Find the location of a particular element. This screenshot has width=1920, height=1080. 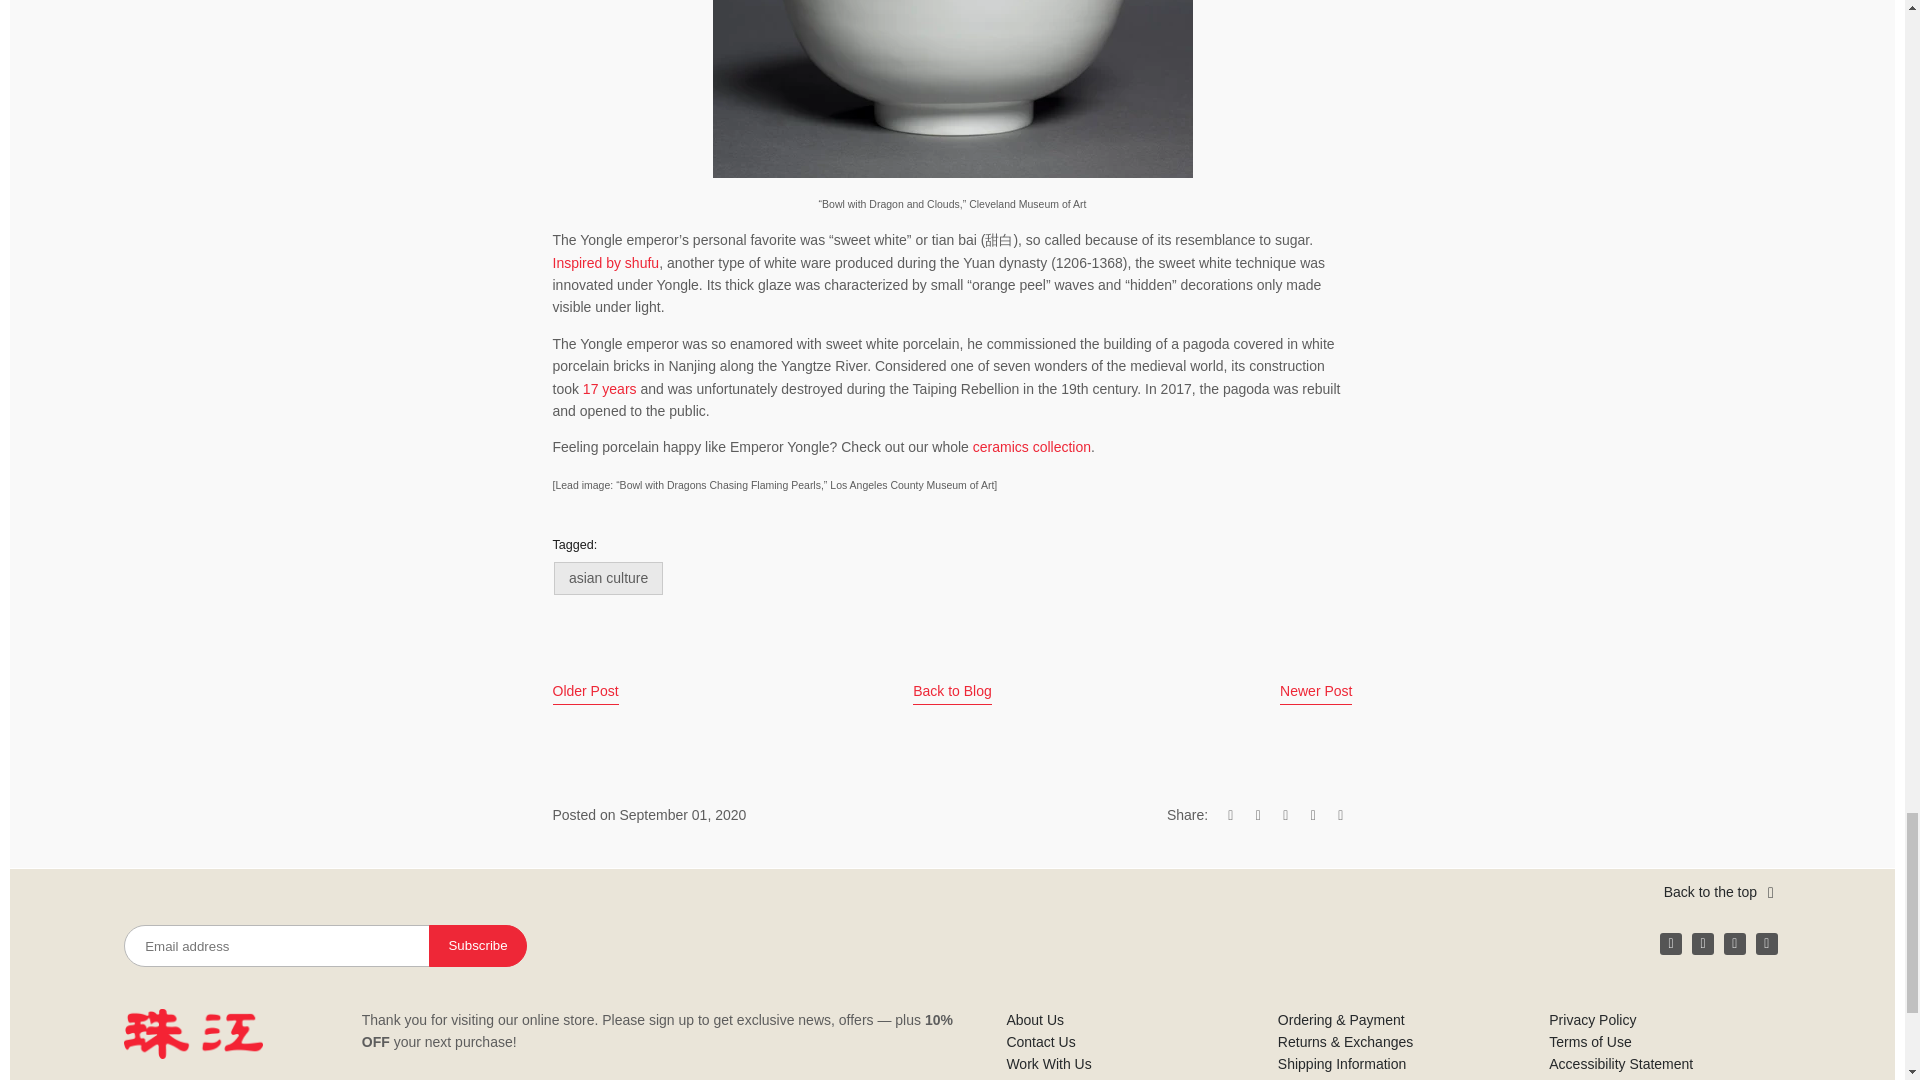

Share on Twitter is located at coordinates (1258, 814).